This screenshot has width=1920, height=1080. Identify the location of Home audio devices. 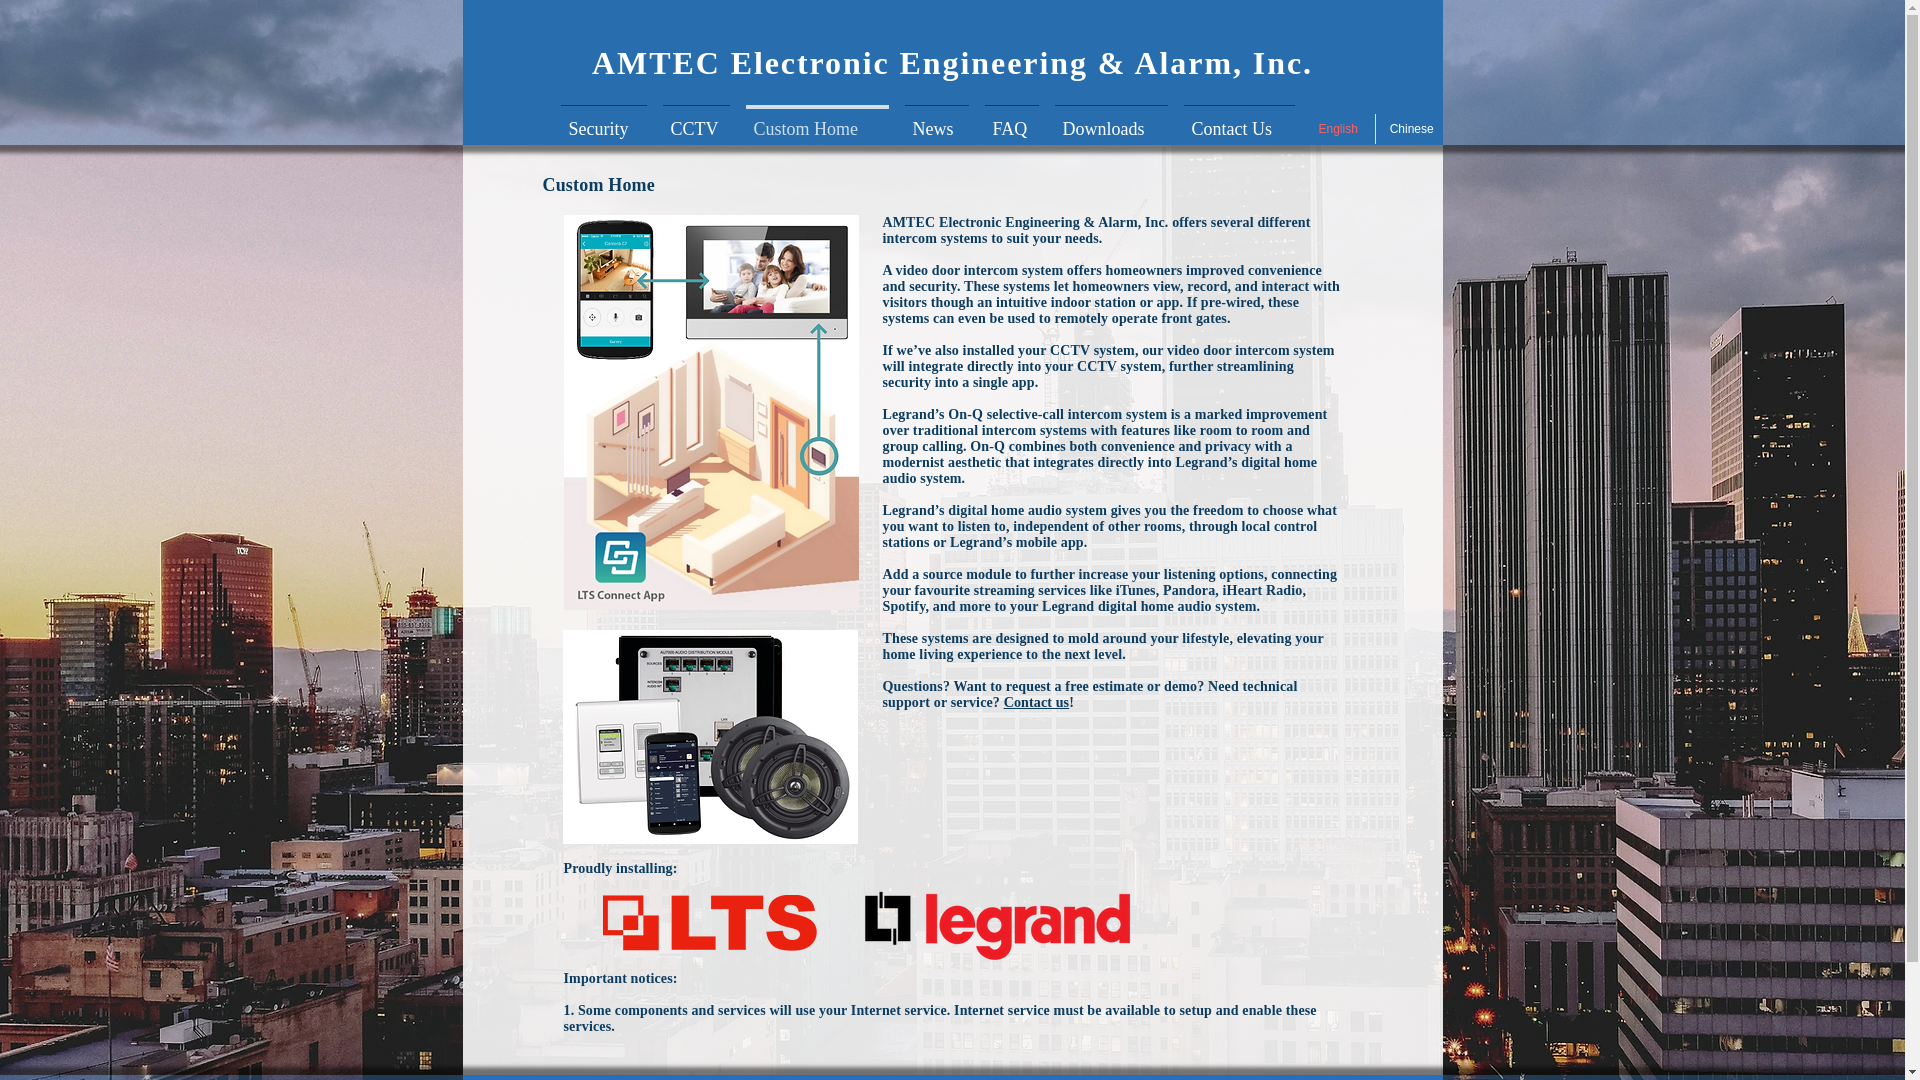
(709, 736).